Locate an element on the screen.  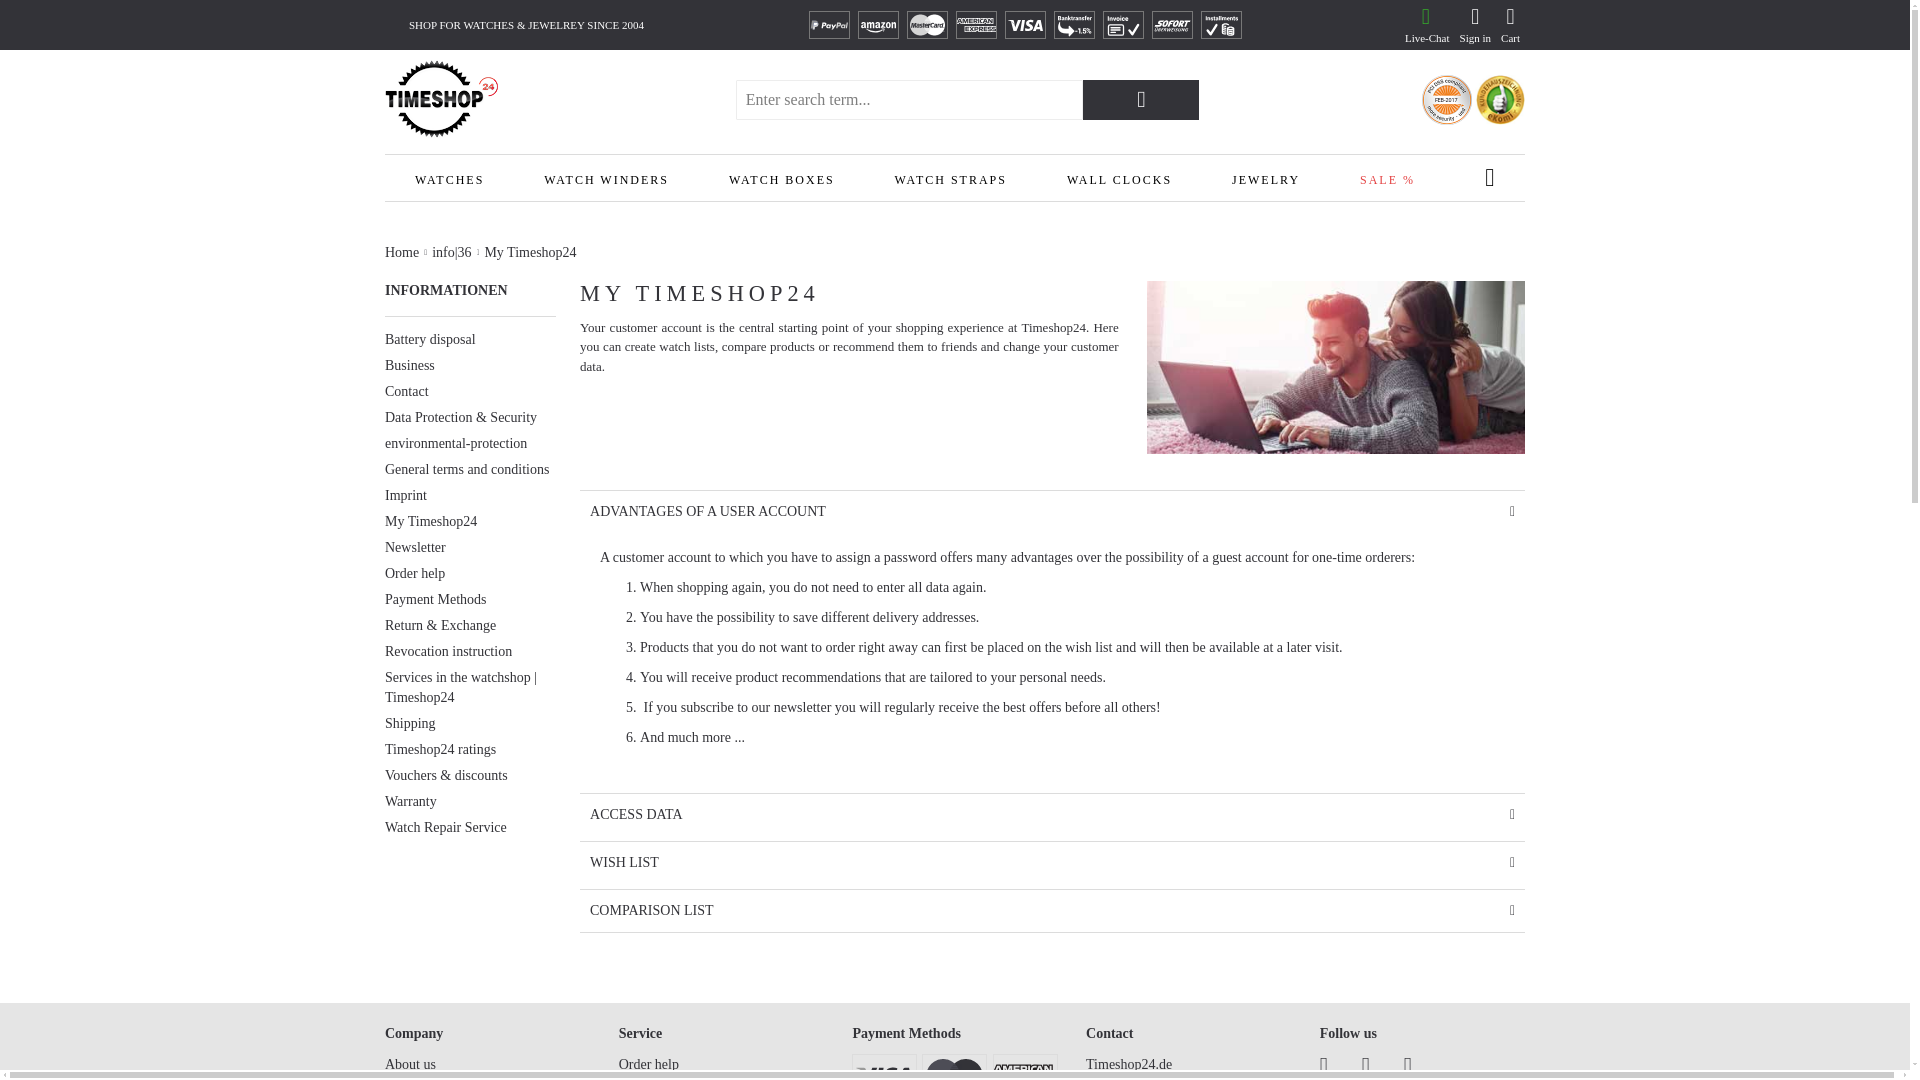
Payment by instalments is located at coordinates (1222, 24).